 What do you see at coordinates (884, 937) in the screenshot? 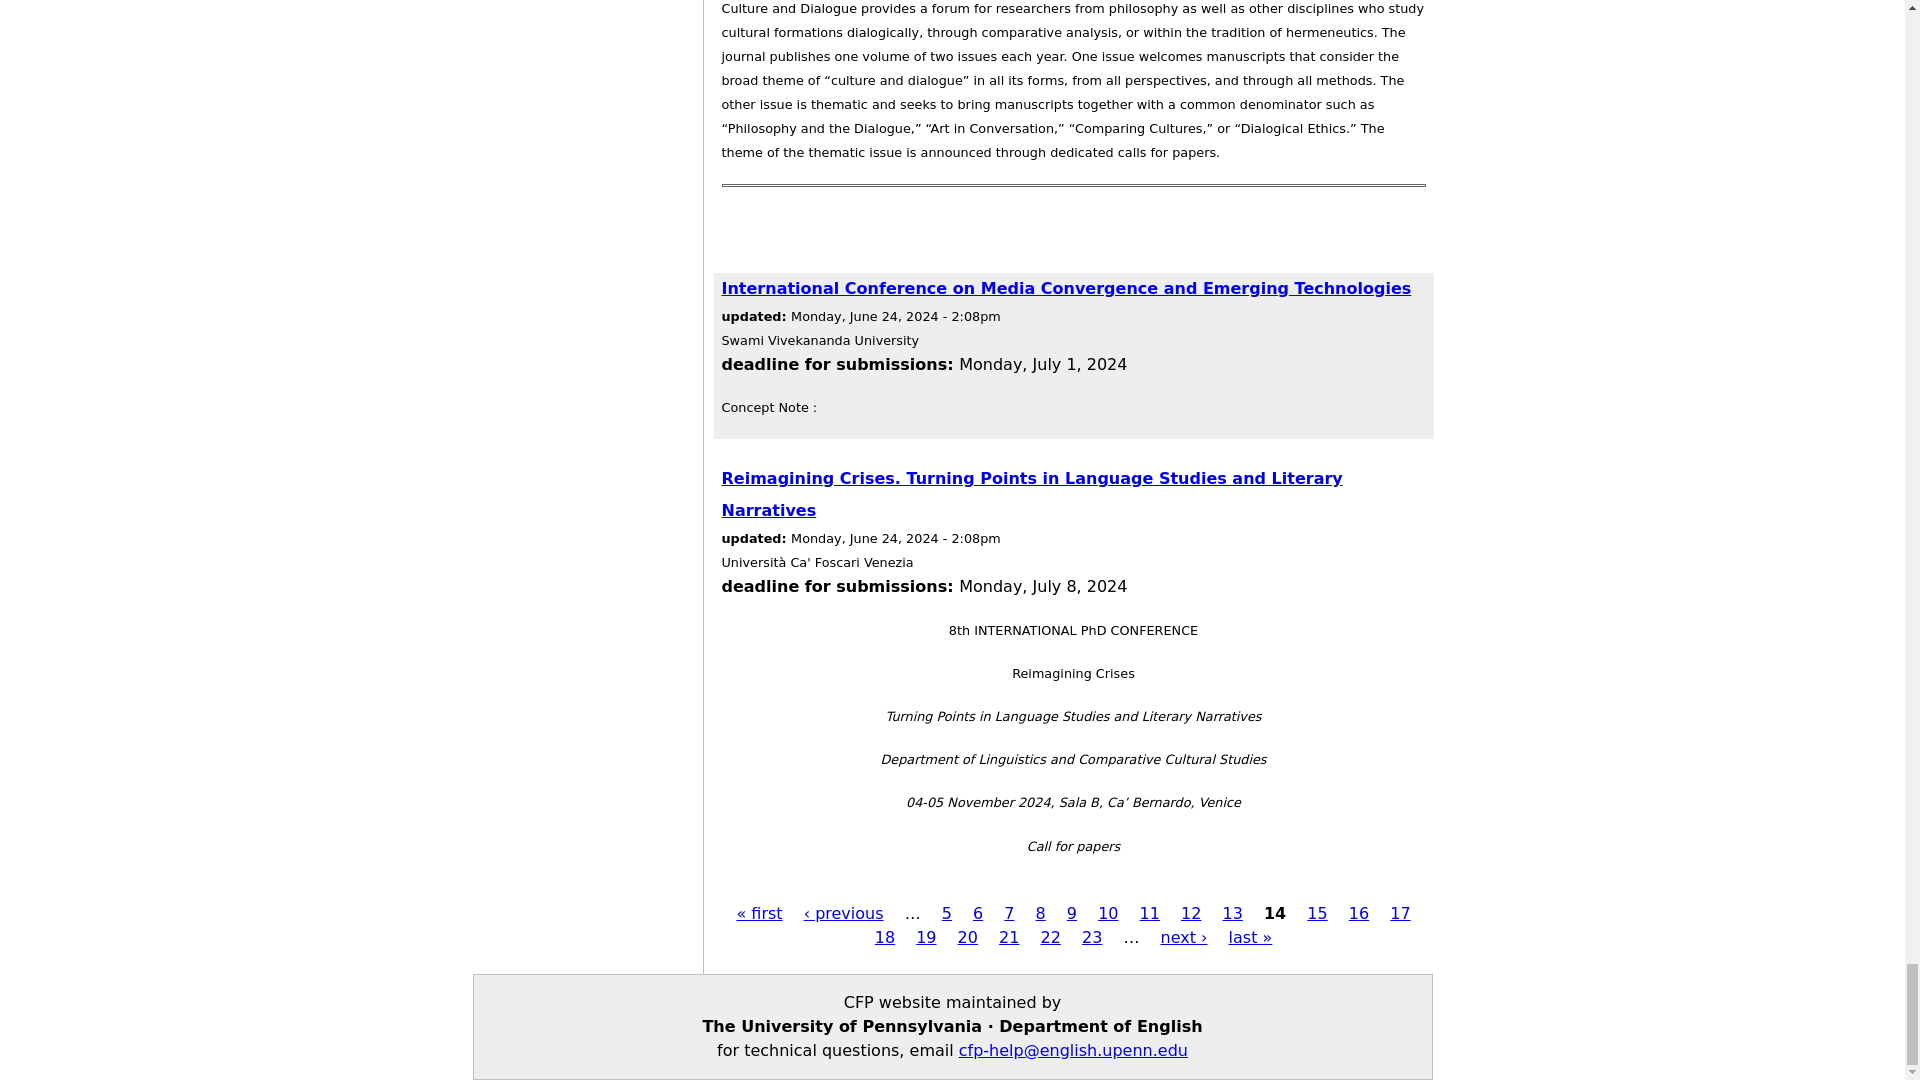
I see `Go to page 18` at bounding box center [884, 937].